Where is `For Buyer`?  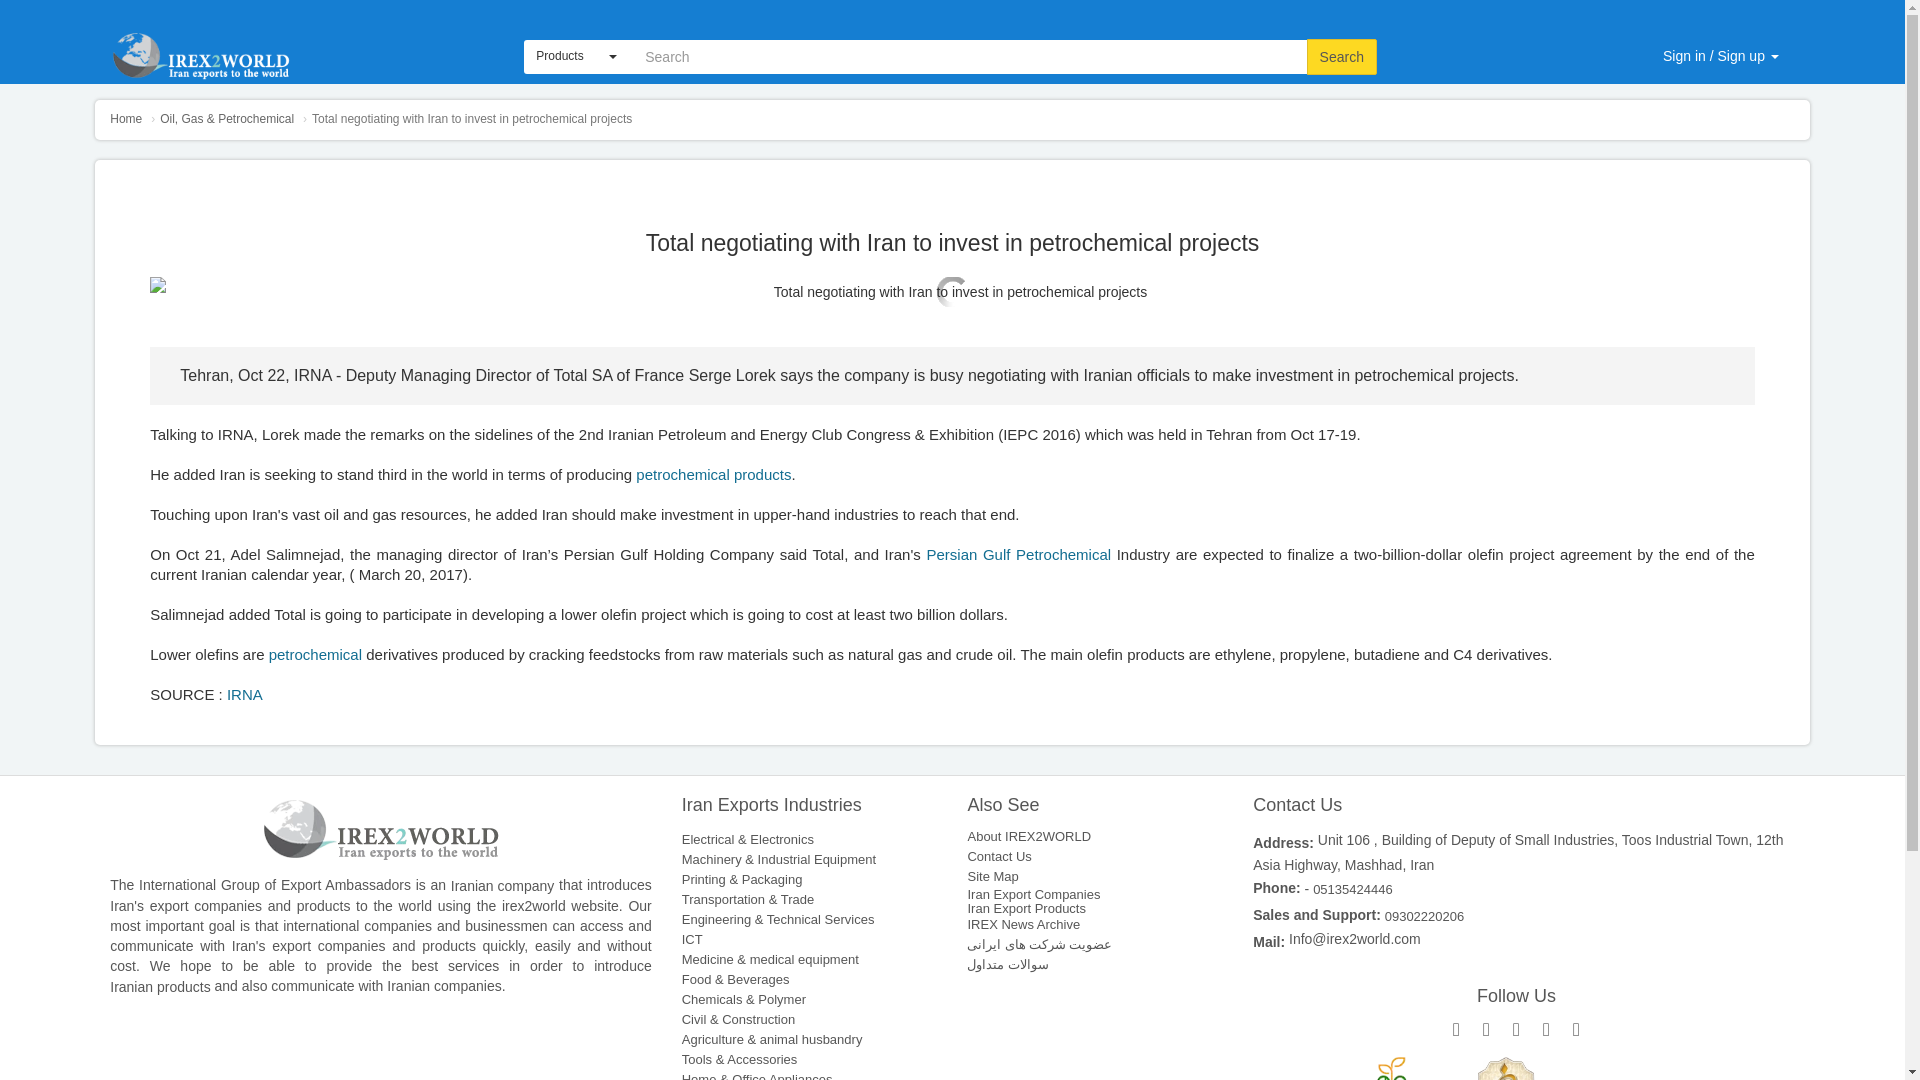
For Buyer is located at coordinates (1627, 5).